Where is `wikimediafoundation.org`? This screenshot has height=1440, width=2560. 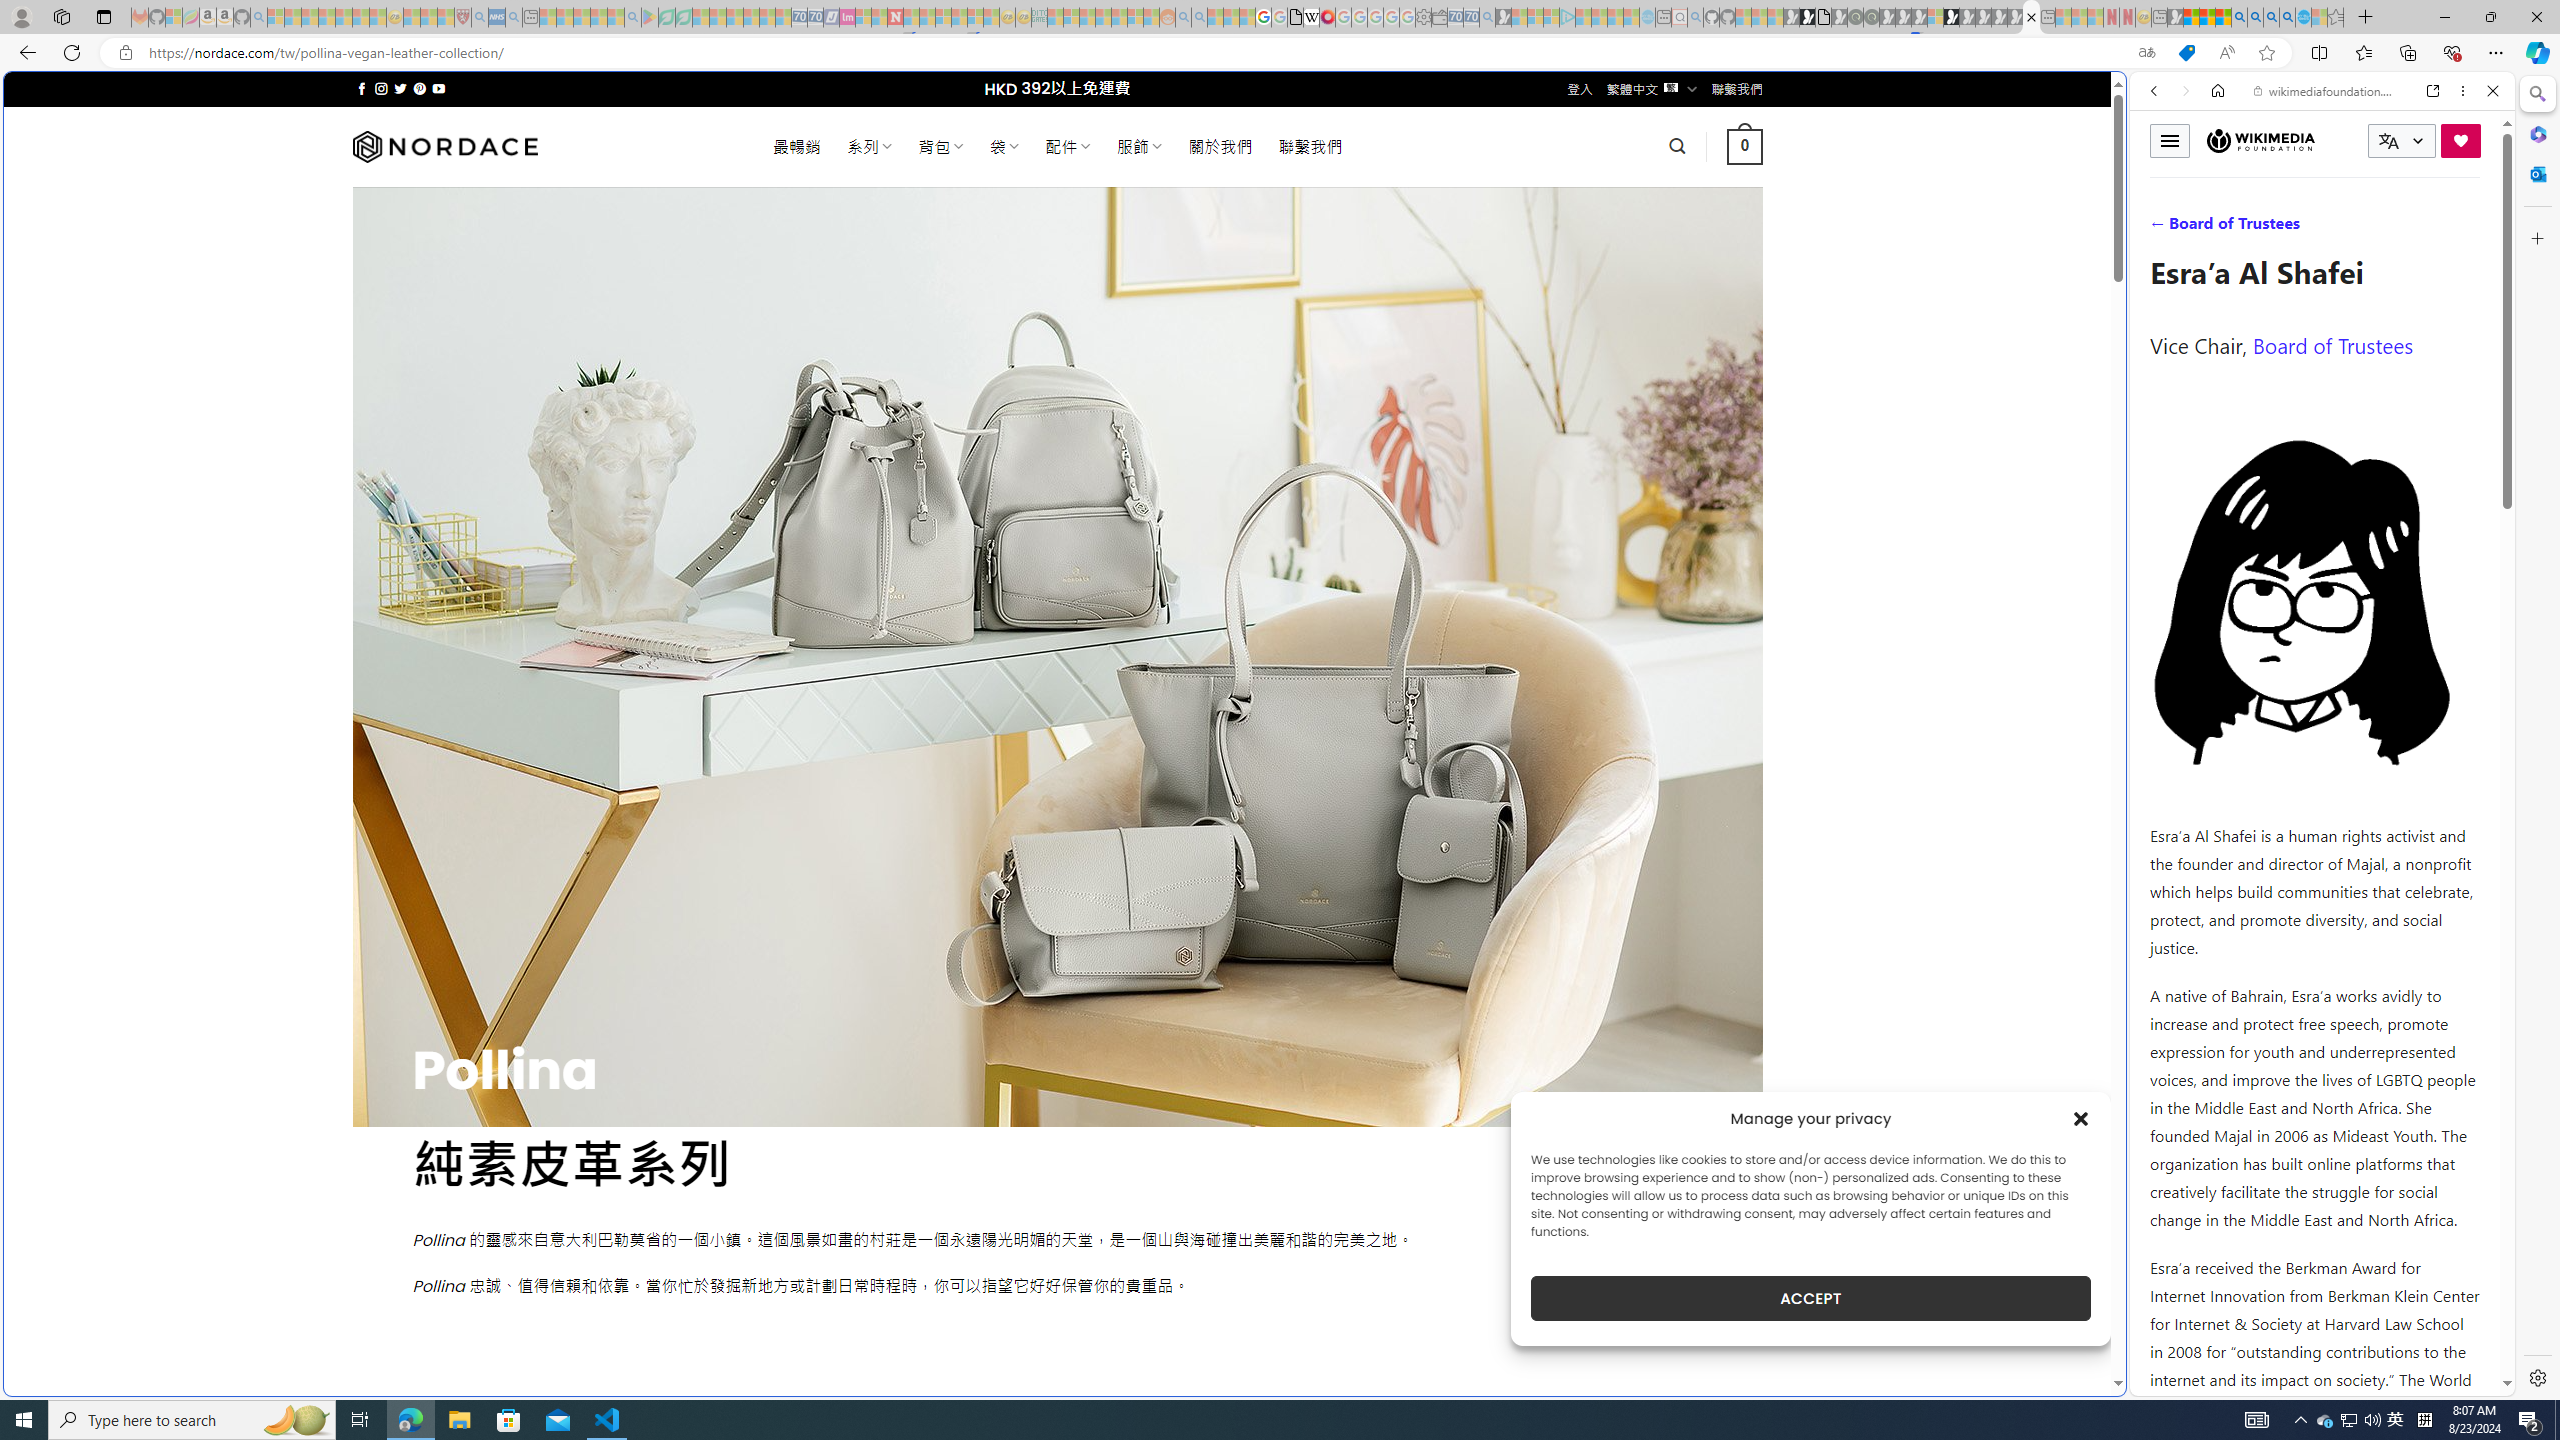 wikimediafoundation.org is located at coordinates (2326, 91).